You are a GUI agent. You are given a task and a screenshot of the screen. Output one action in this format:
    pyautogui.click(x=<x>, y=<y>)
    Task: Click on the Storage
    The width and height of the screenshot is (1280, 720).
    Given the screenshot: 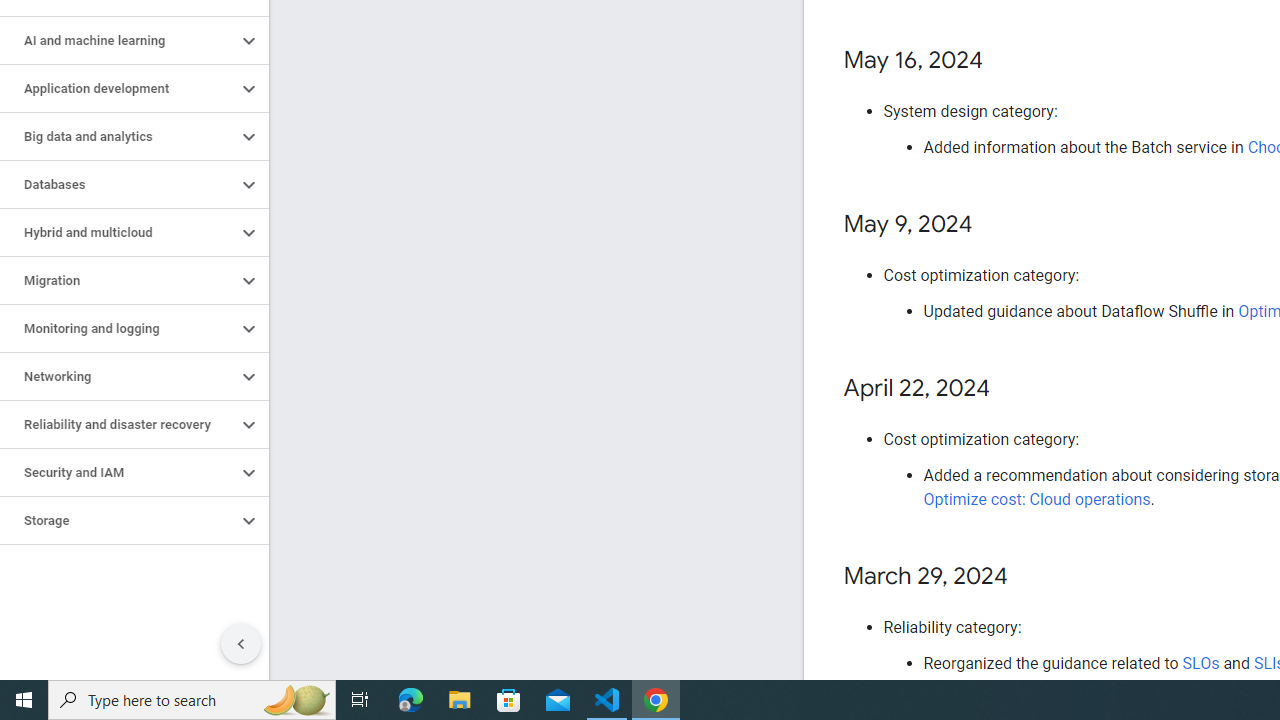 What is the action you would take?
    pyautogui.click(x=118, y=520)
    